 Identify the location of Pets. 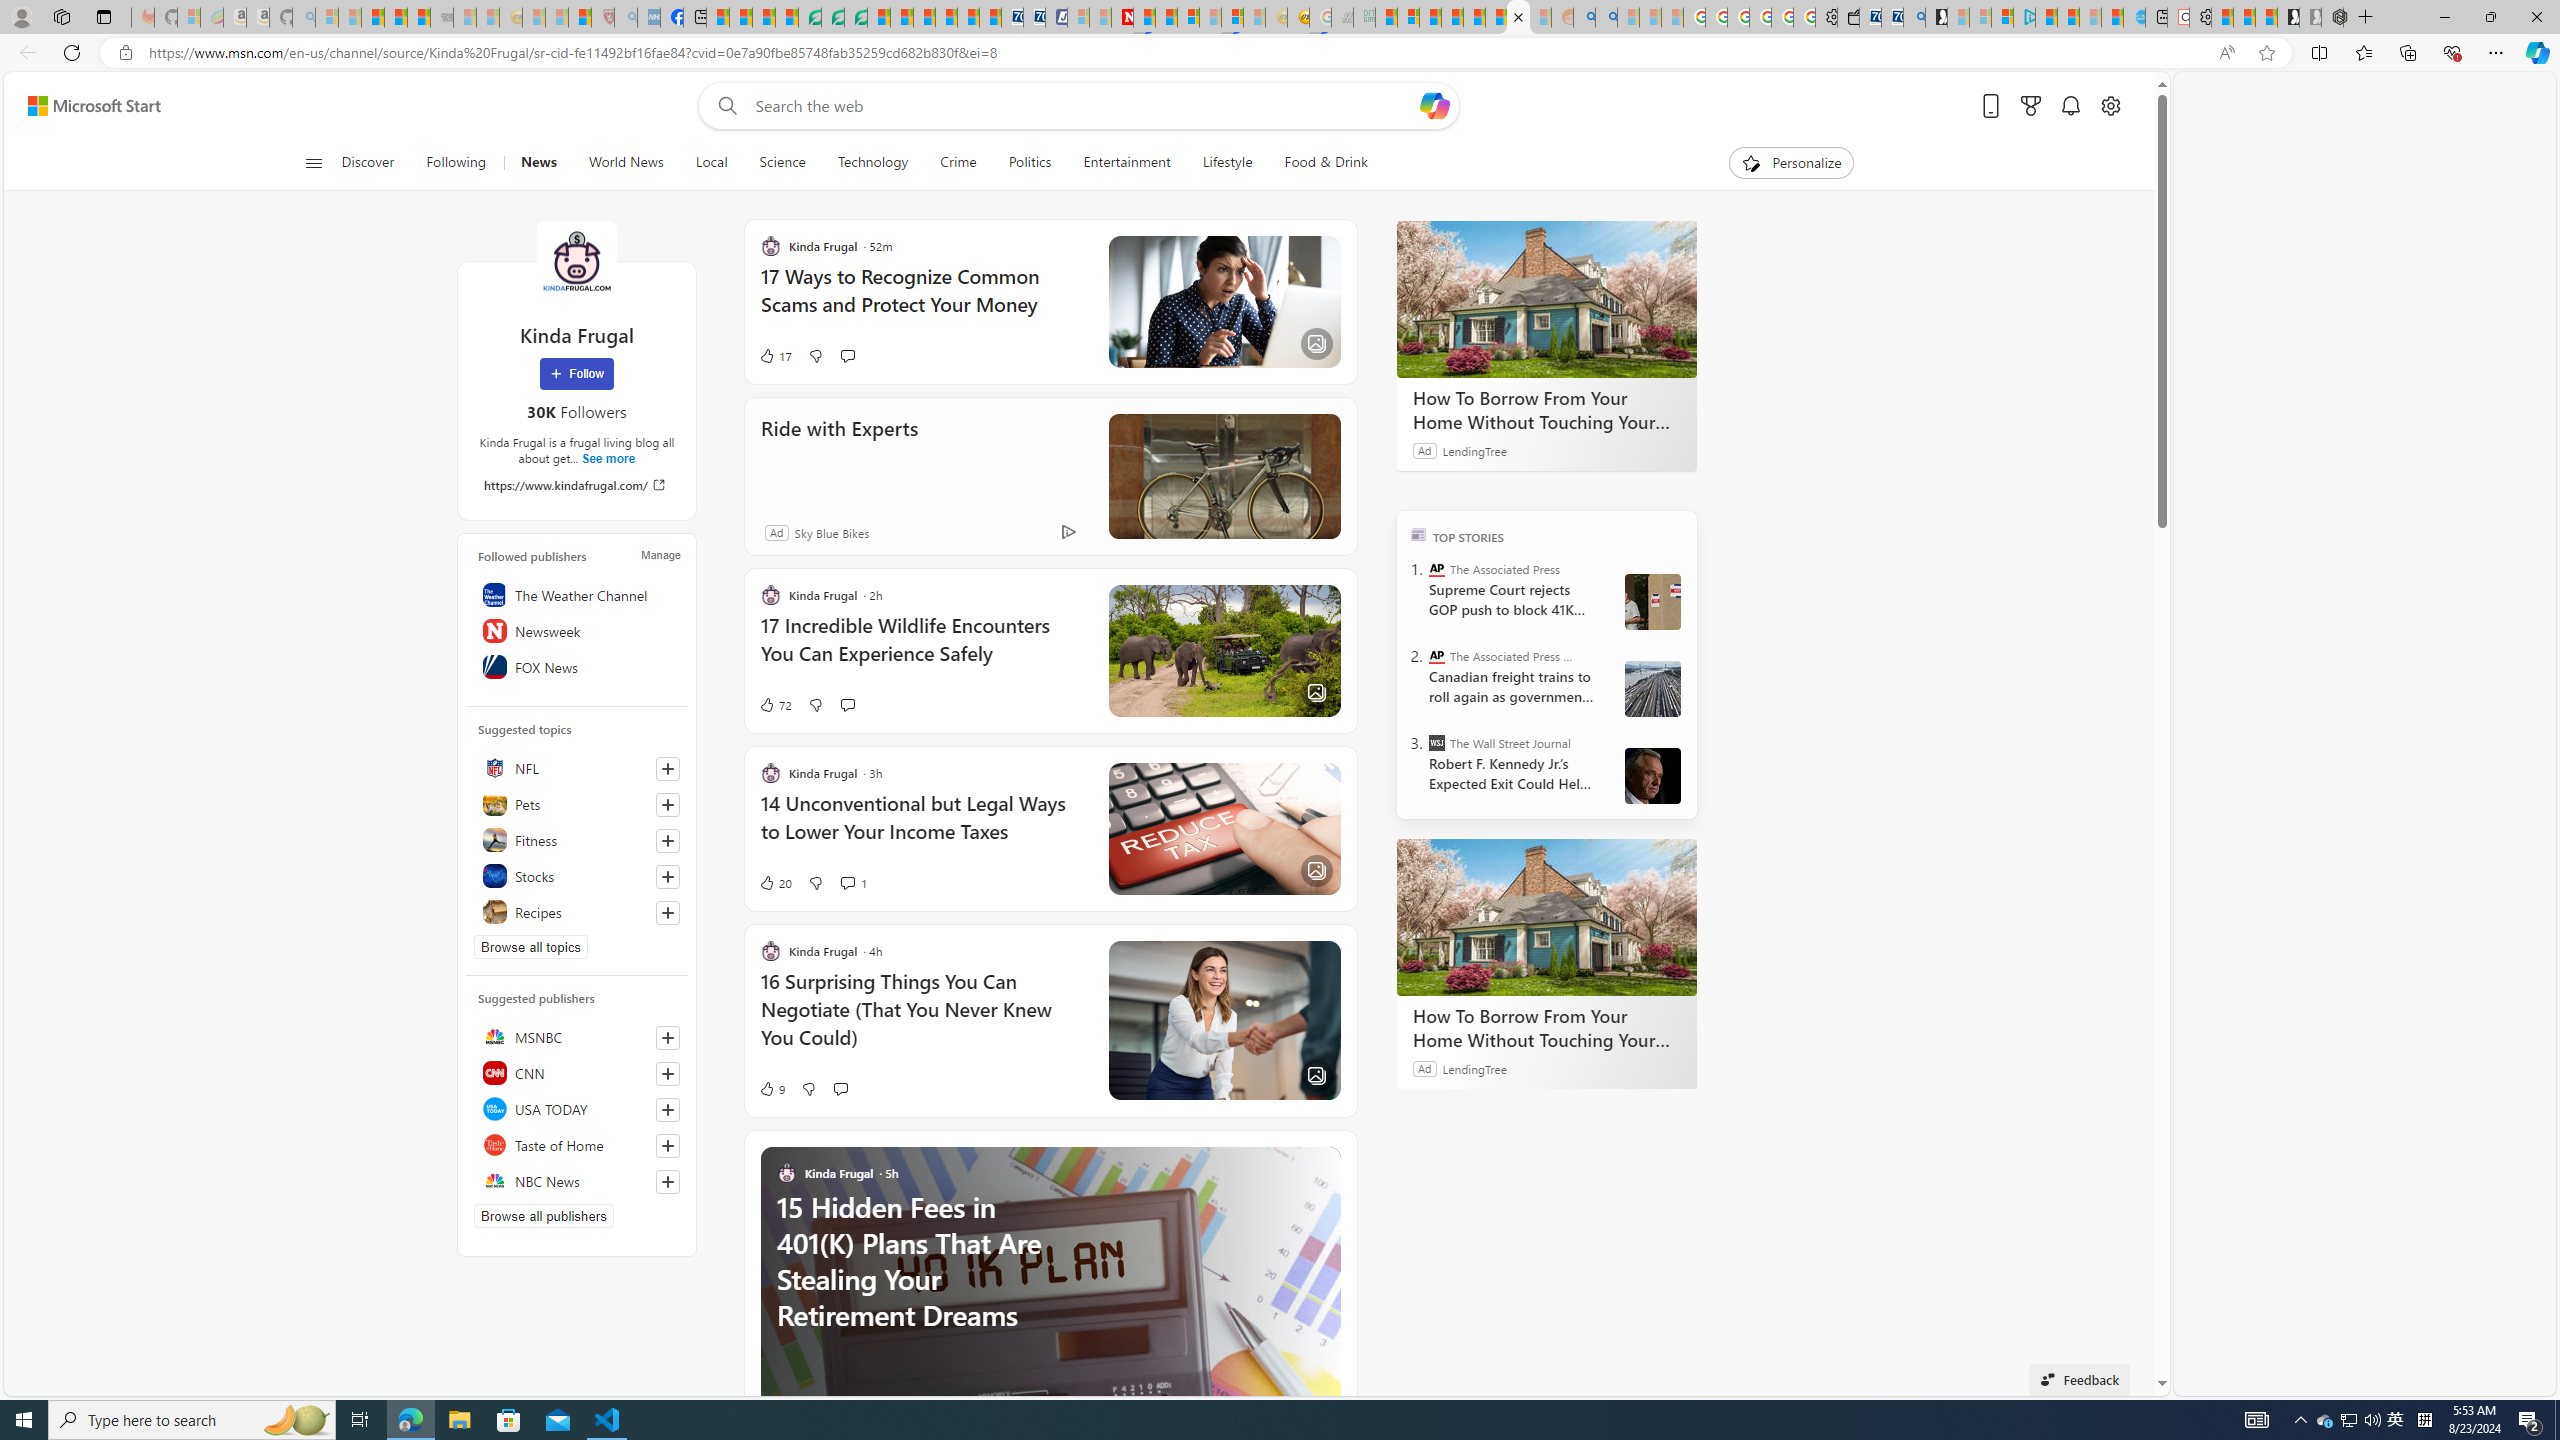
(576, 804).